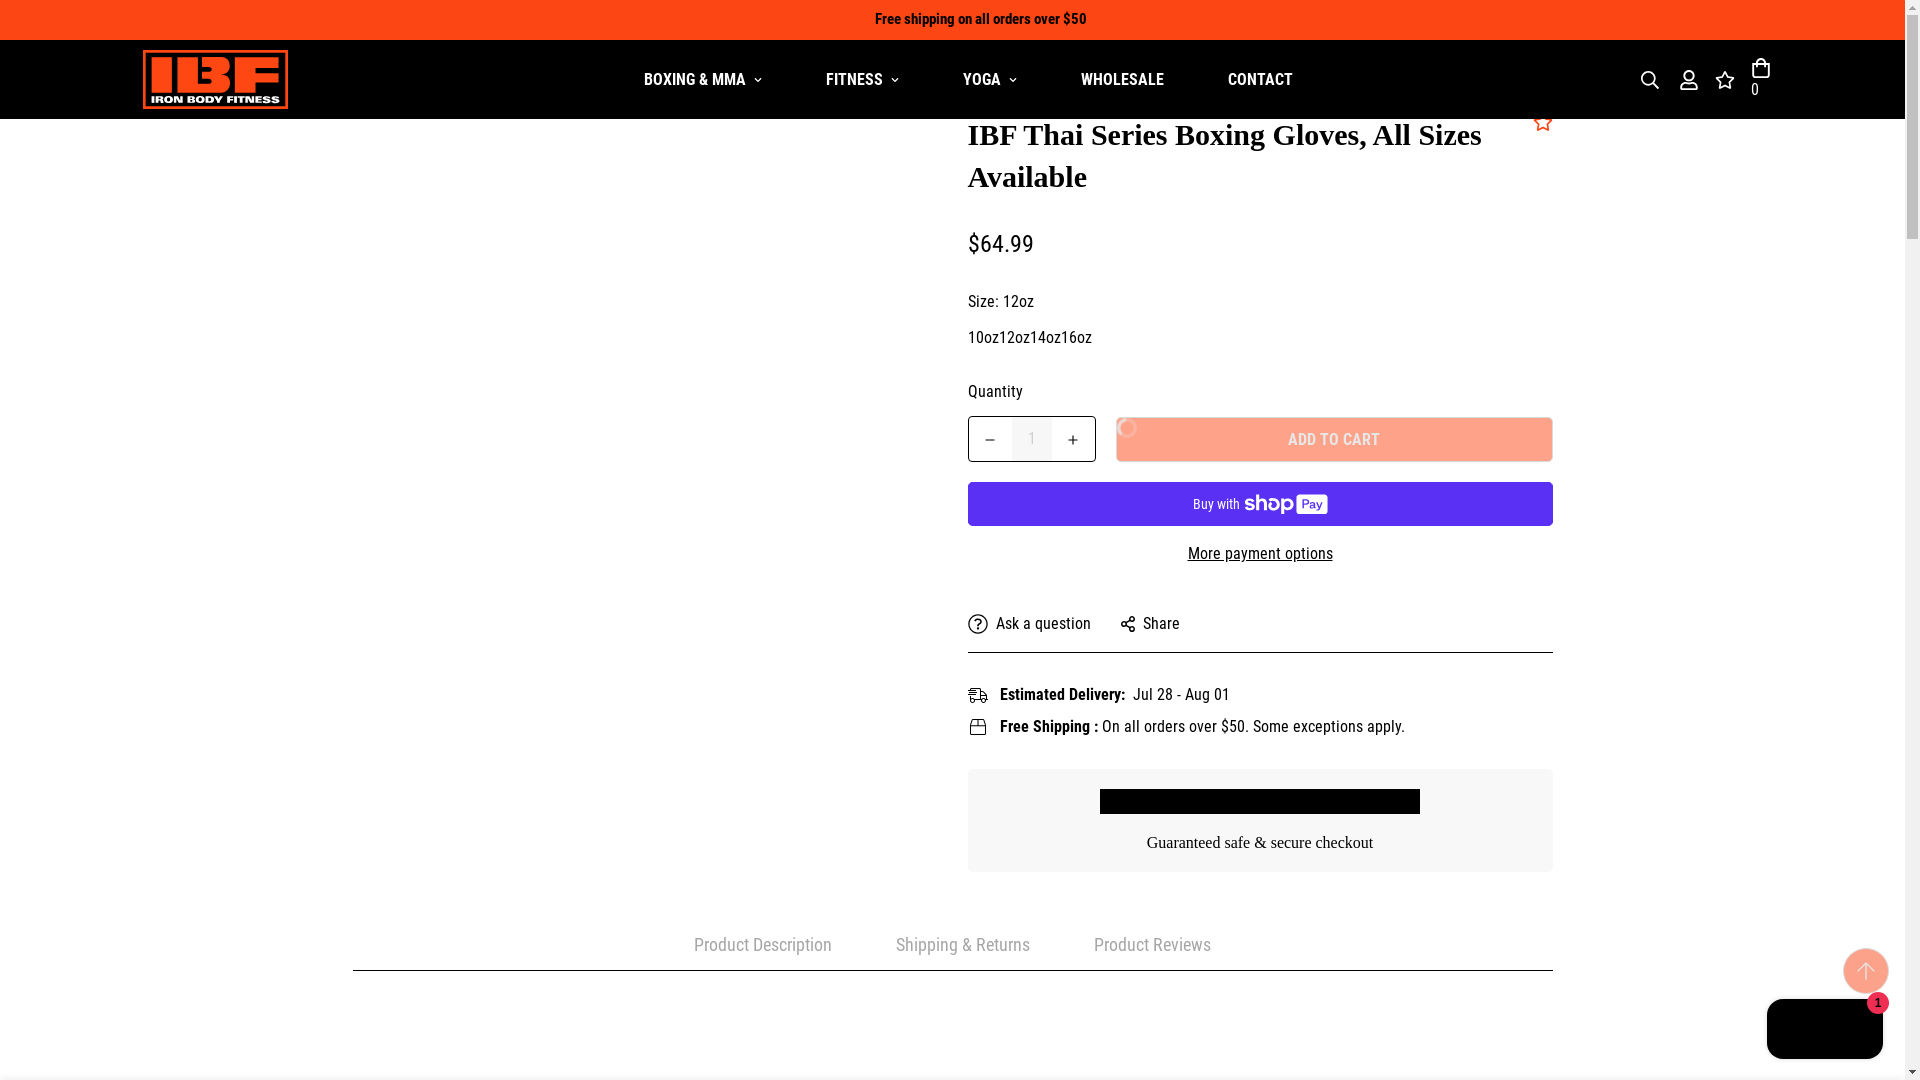 The image size is (1920, 1080). What do you see at coordinates (862, 79) in the screenshot?
I see `FITNESS` at bounding box center [862, 79].